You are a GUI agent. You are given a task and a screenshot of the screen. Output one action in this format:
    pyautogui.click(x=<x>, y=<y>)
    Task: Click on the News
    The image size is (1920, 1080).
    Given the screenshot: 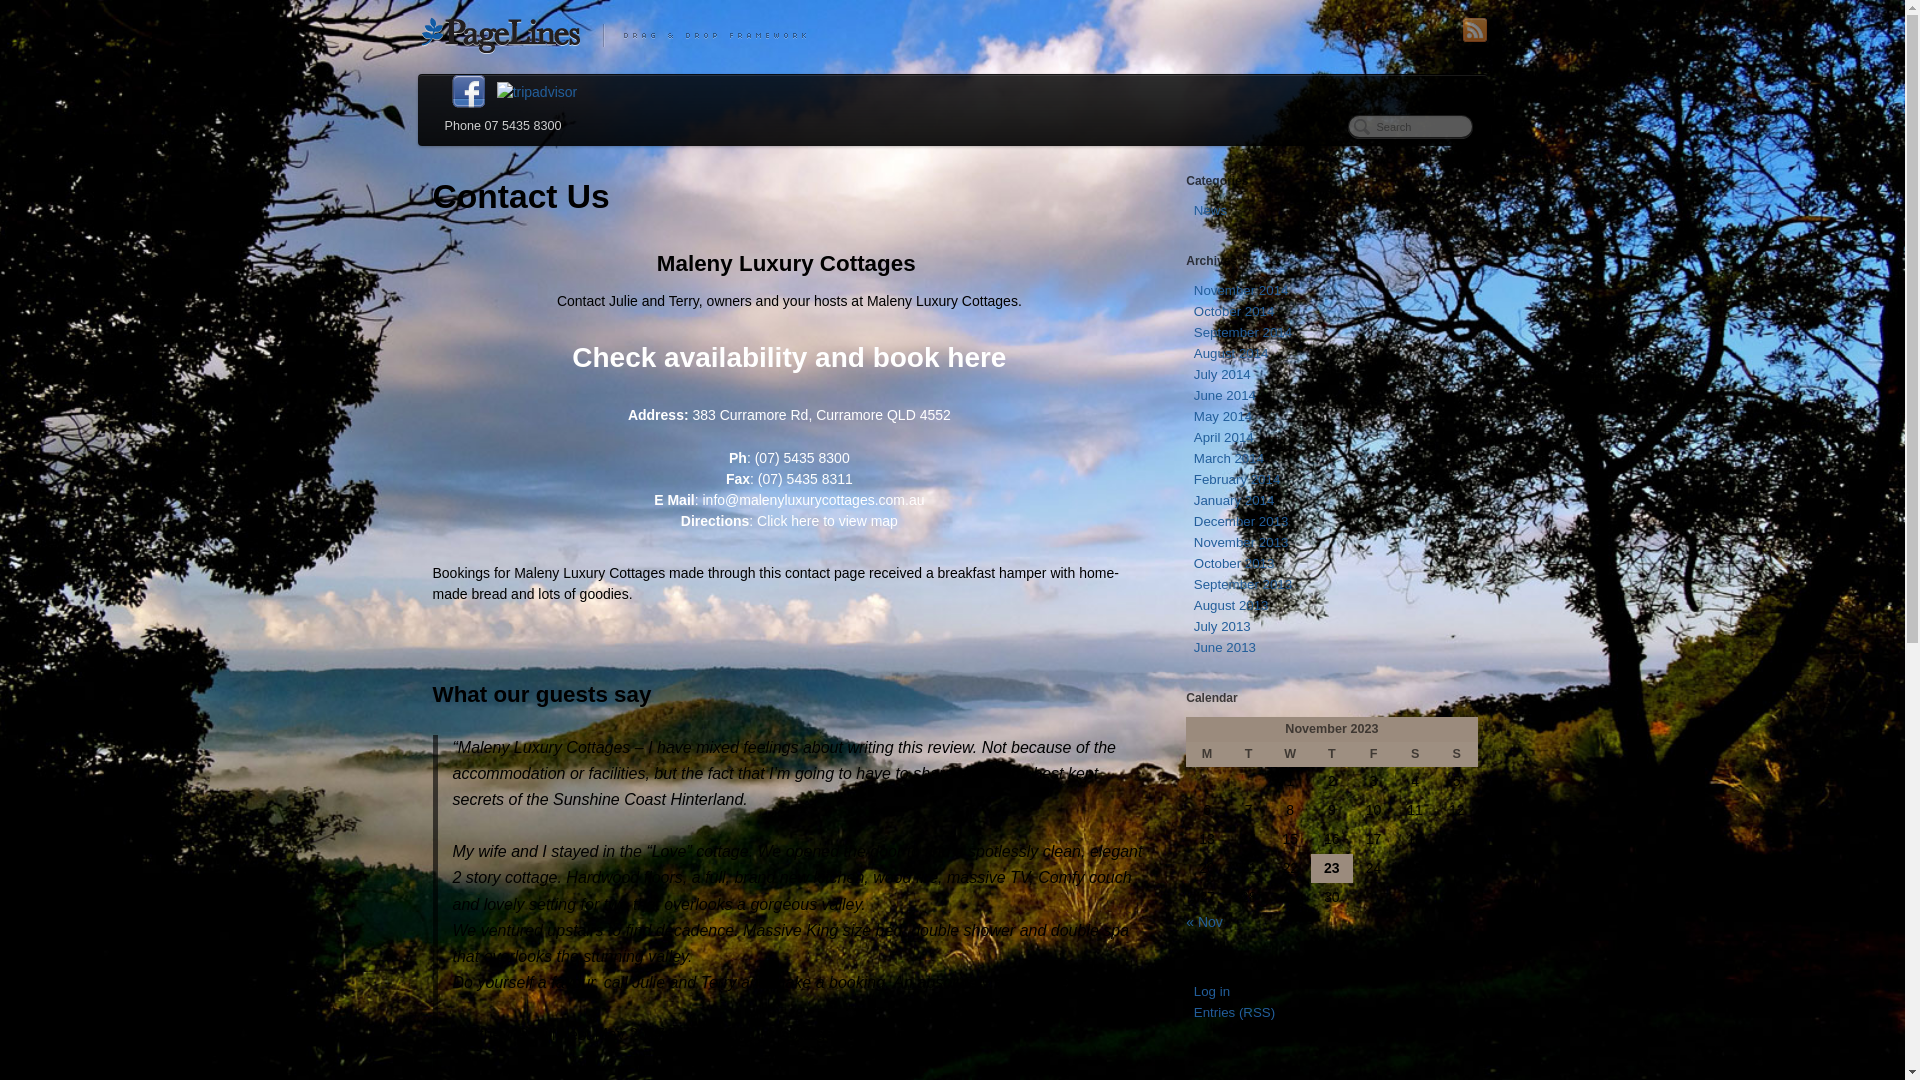 What is the action you would take?
    pyautogui.click(x=1210, y=210)
    